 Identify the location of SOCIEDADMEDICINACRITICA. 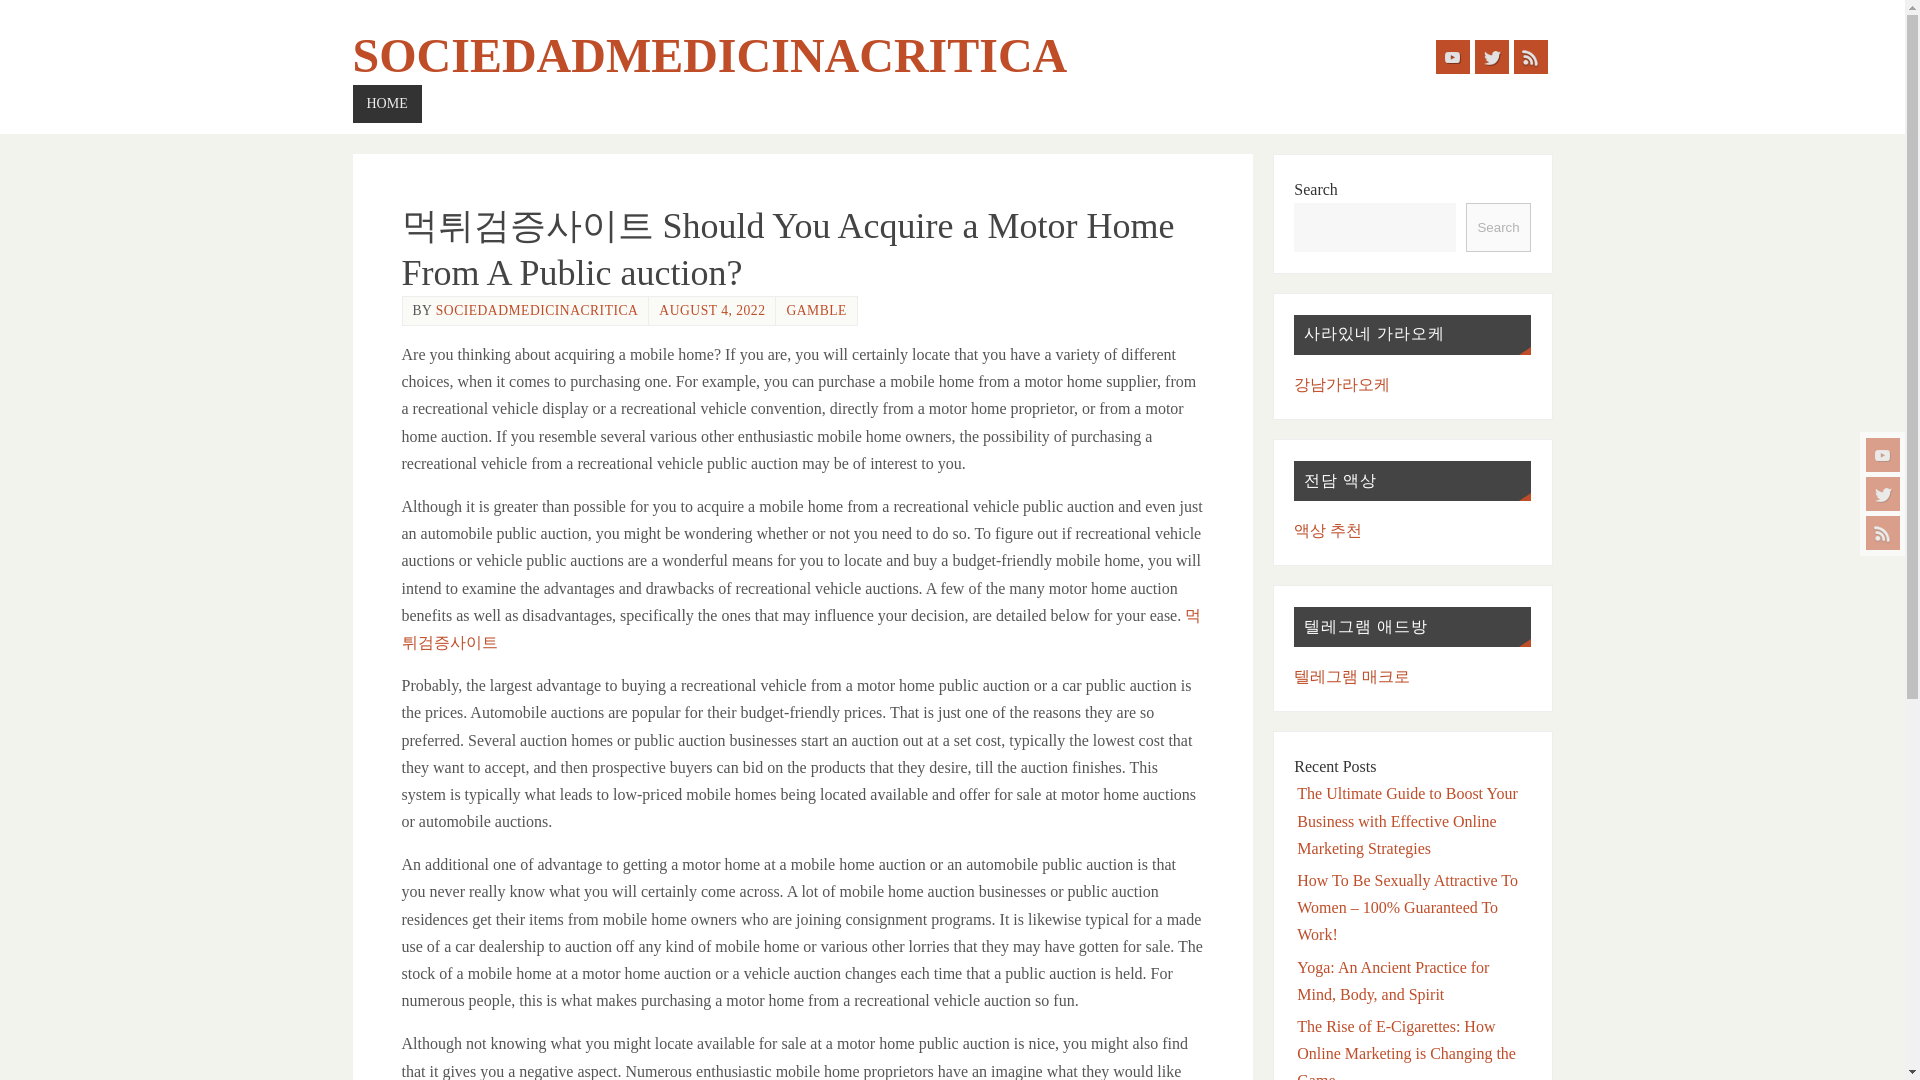
(537, 310).